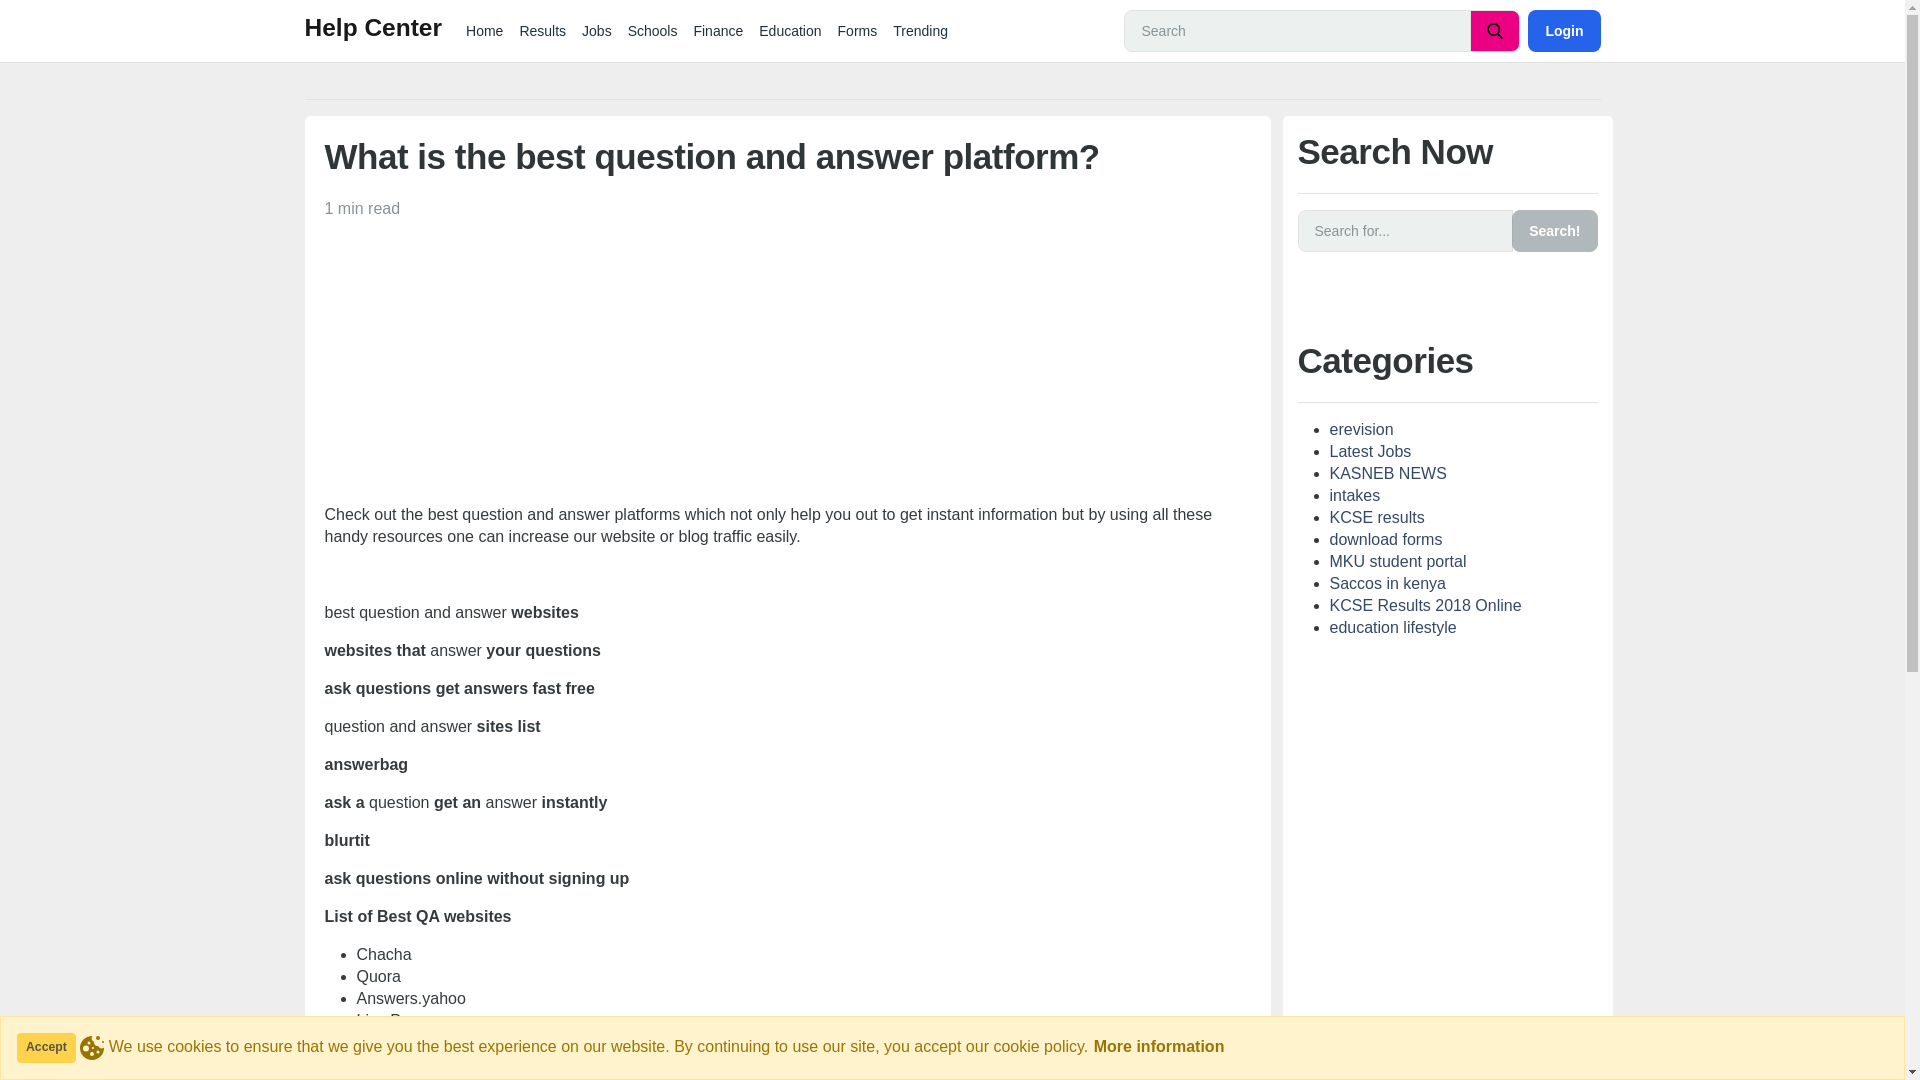 The width and height of the screenshot is (1920, 1080). What do you see at coordinates (597, 30) in the screenshot?
I see `Jobs` at bounding box center [597, 30].